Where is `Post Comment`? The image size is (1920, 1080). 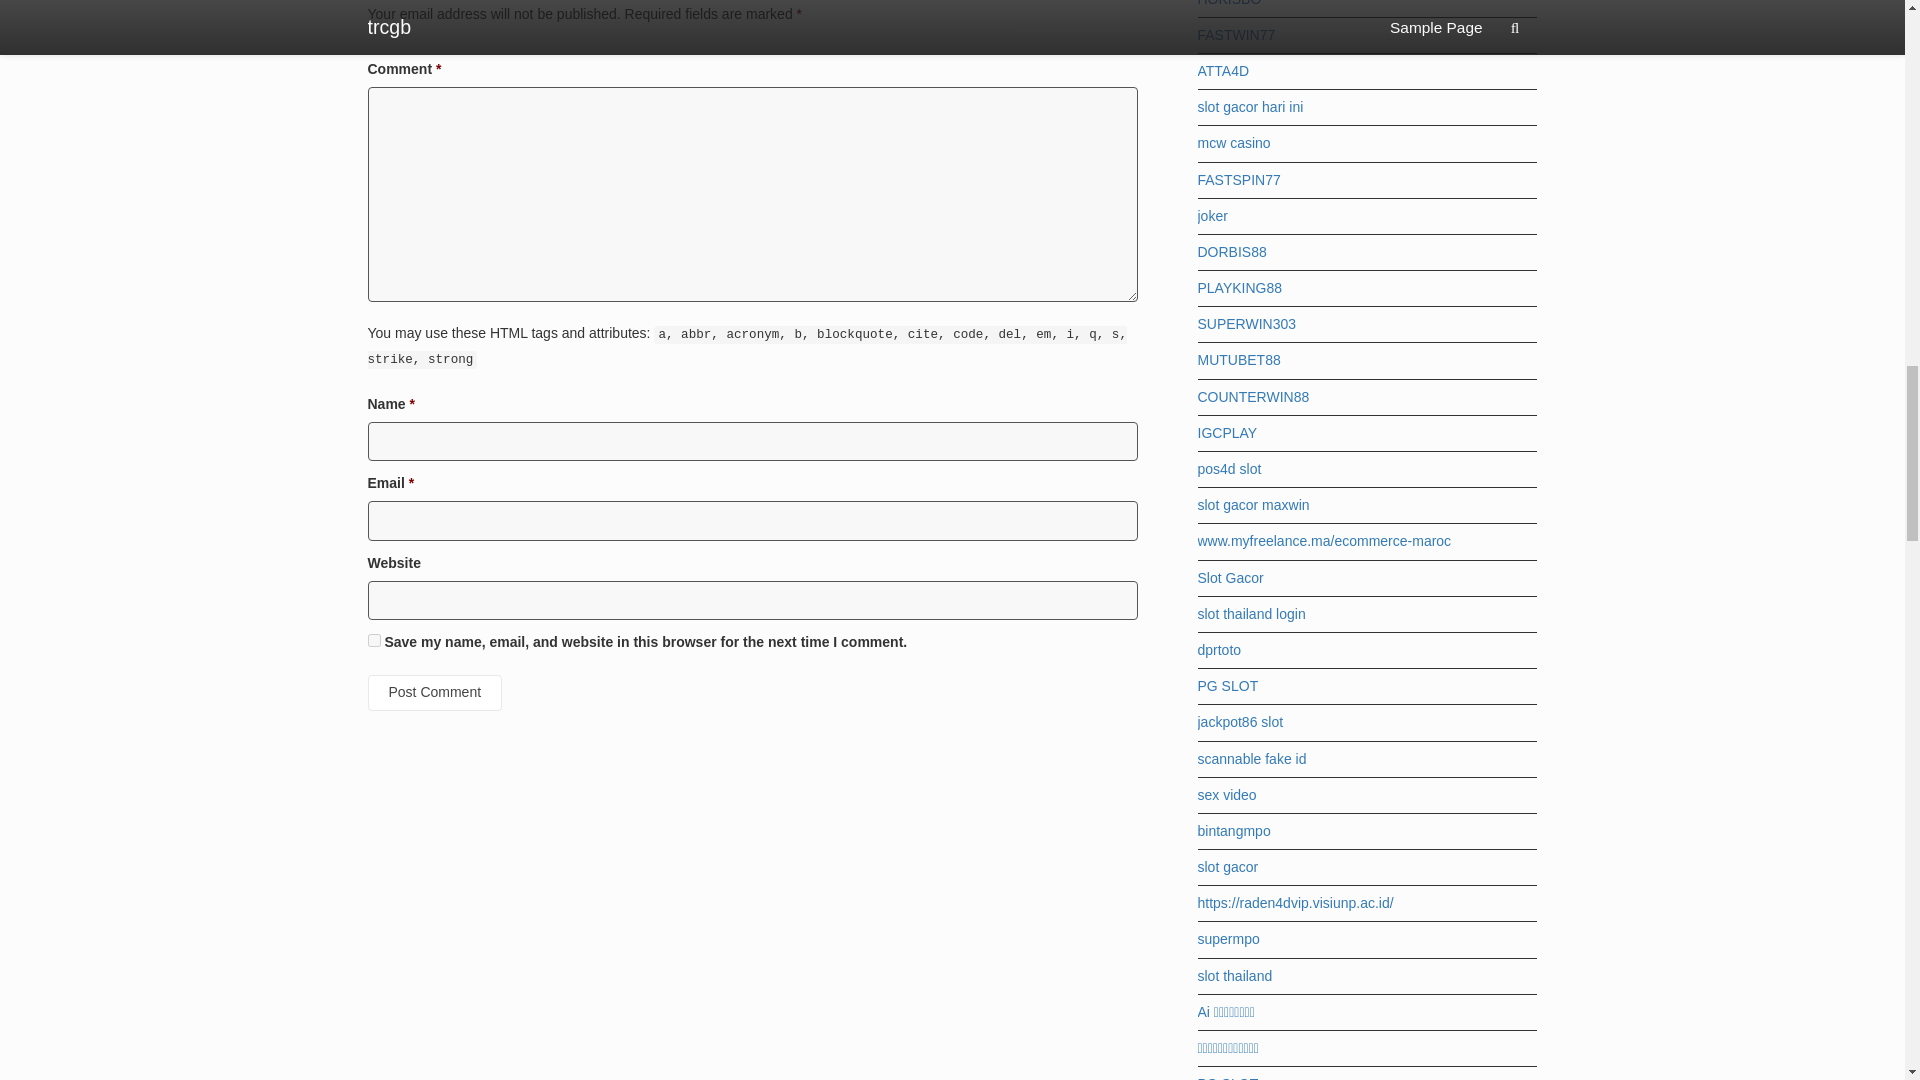 Post Comment is located at coordinates (436, 692).